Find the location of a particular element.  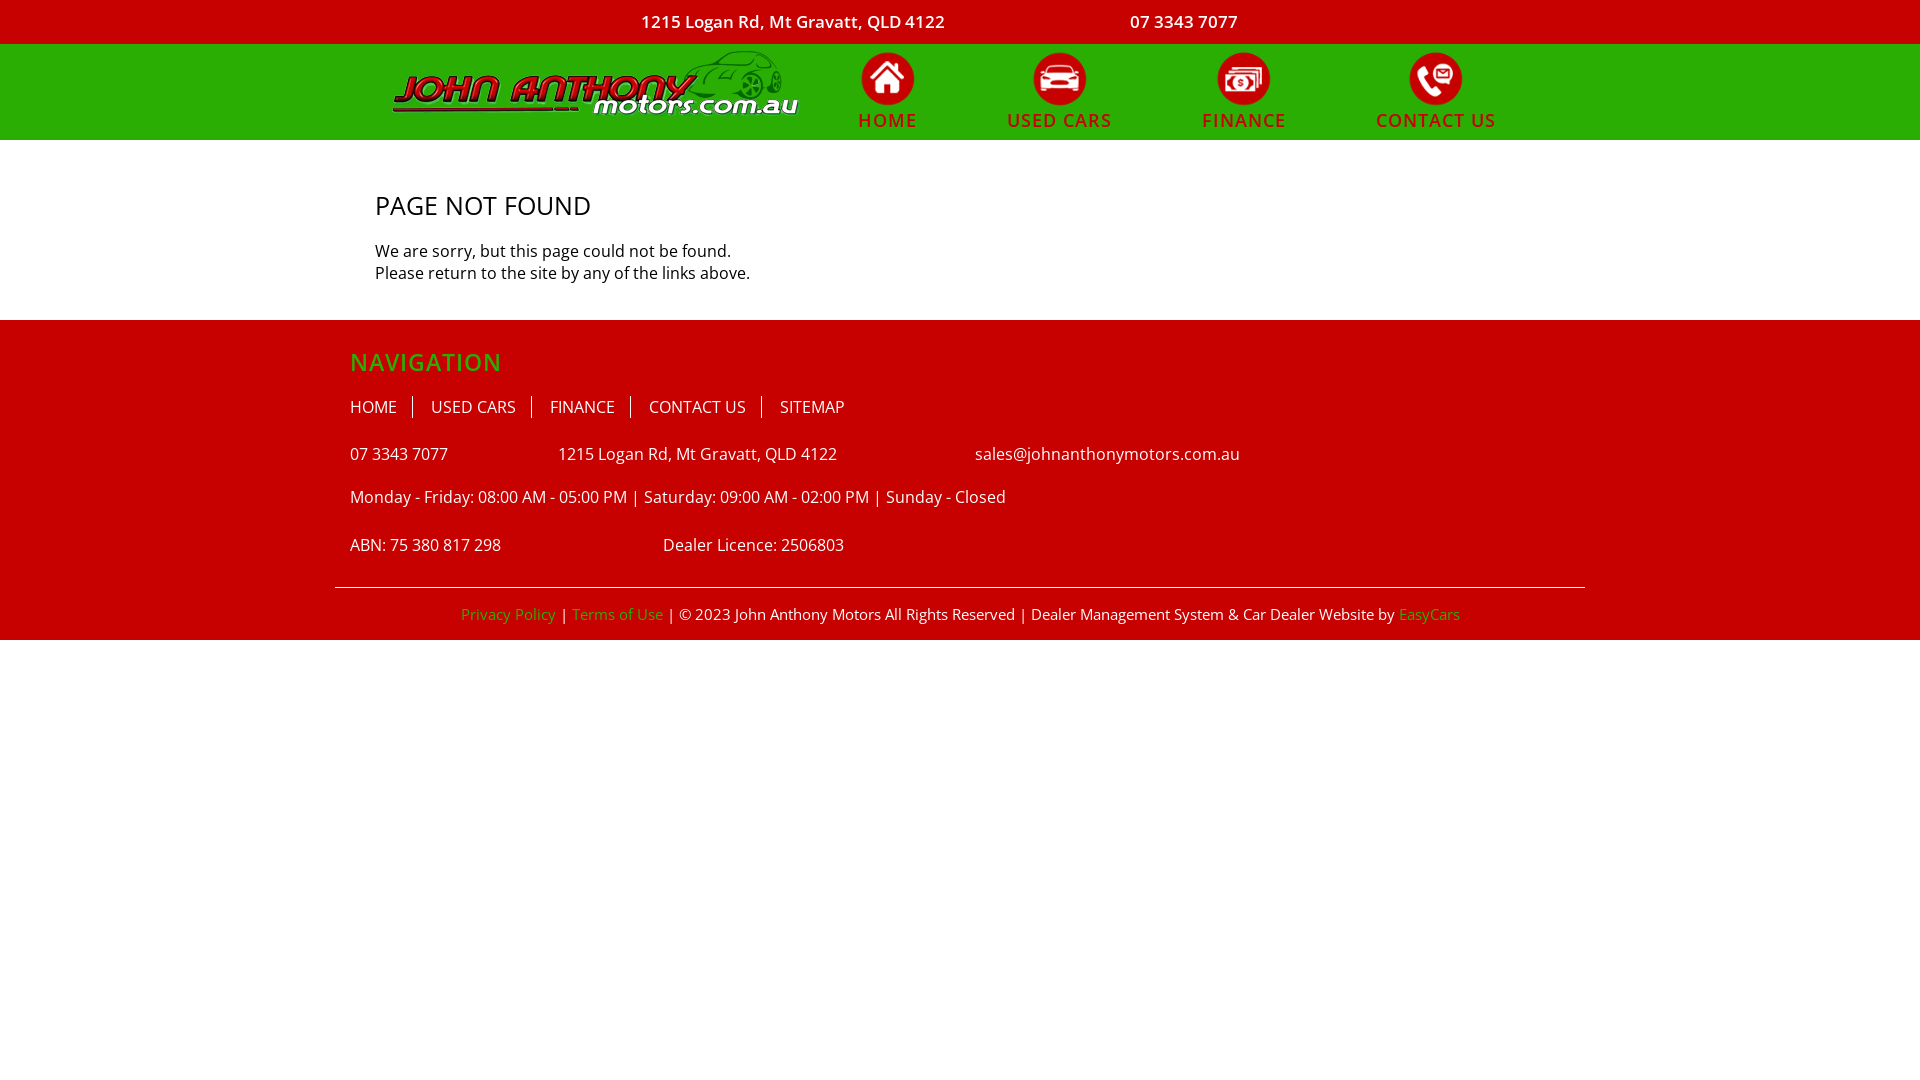

USED CARS is located at coordinates (1060, 90).